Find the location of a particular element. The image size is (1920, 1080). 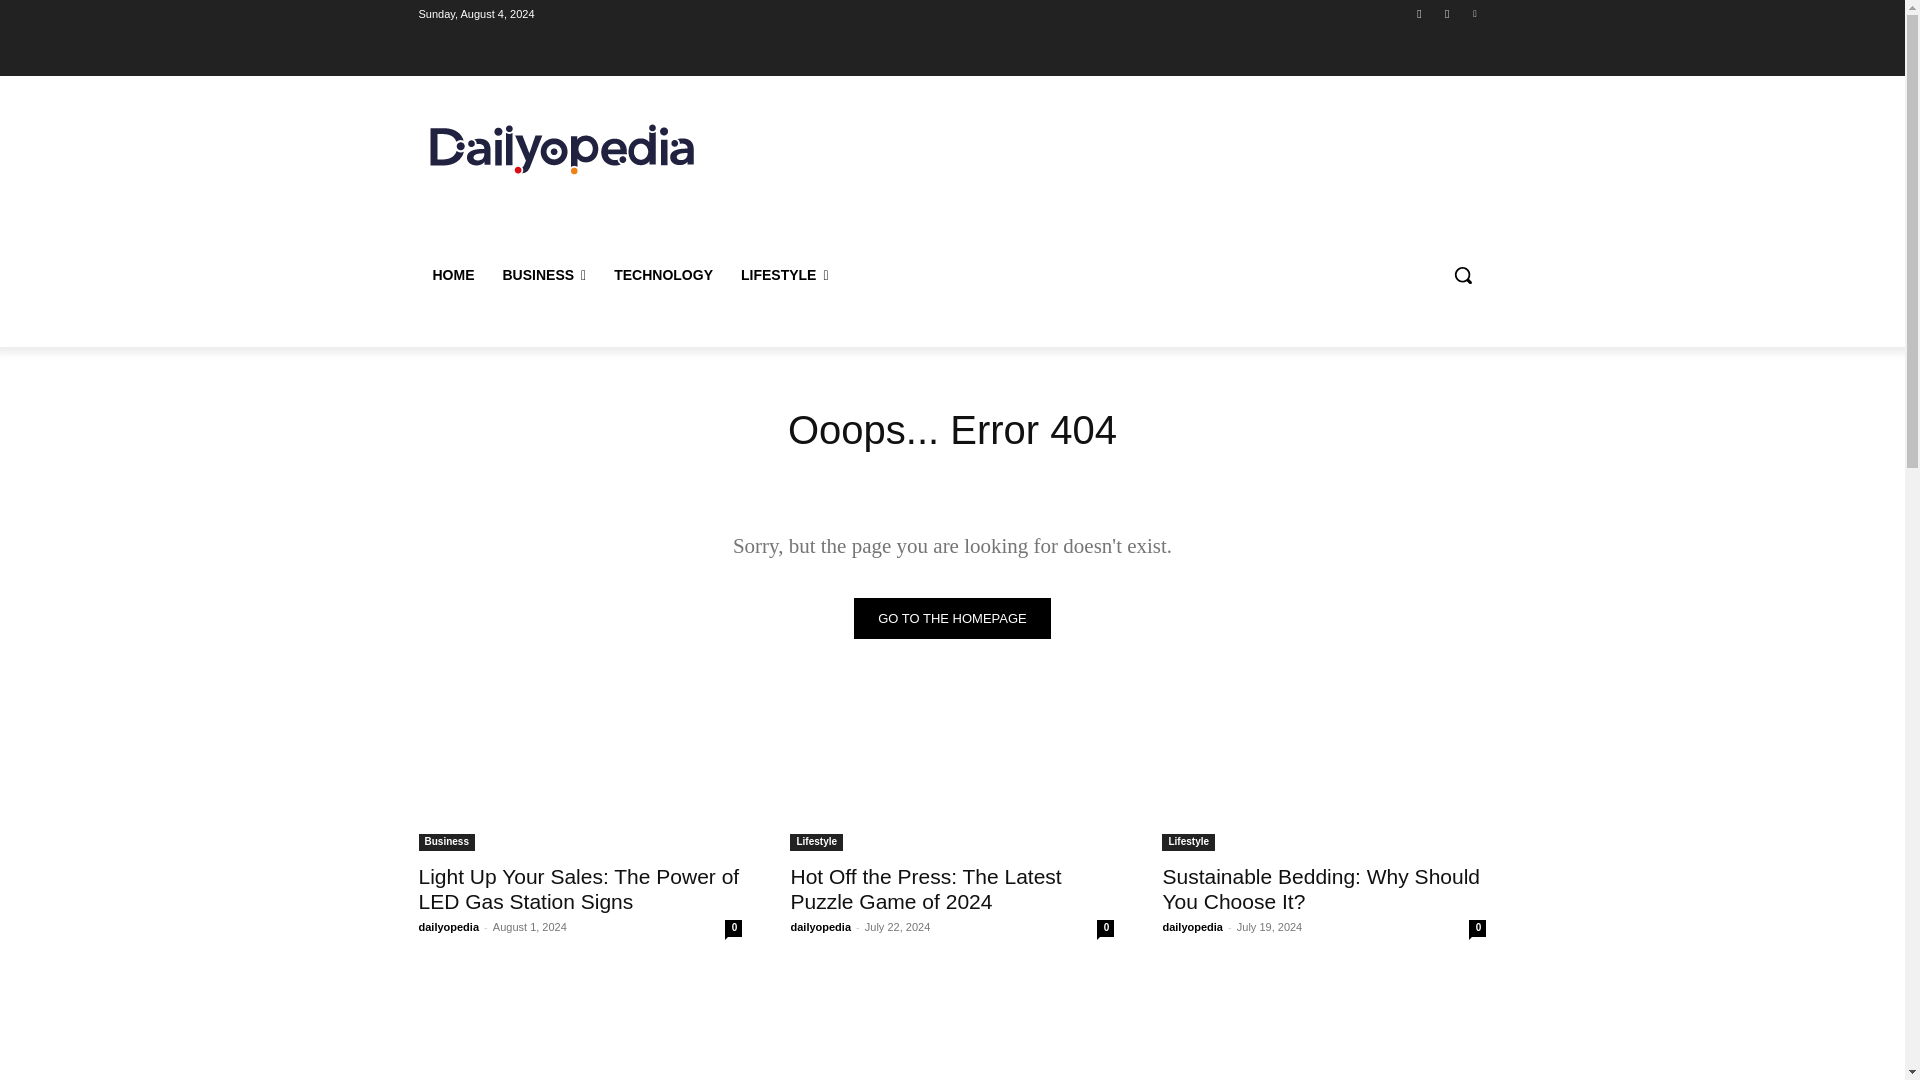

GO TO THE HOMEPAGE is located at coordinates (952, 618).